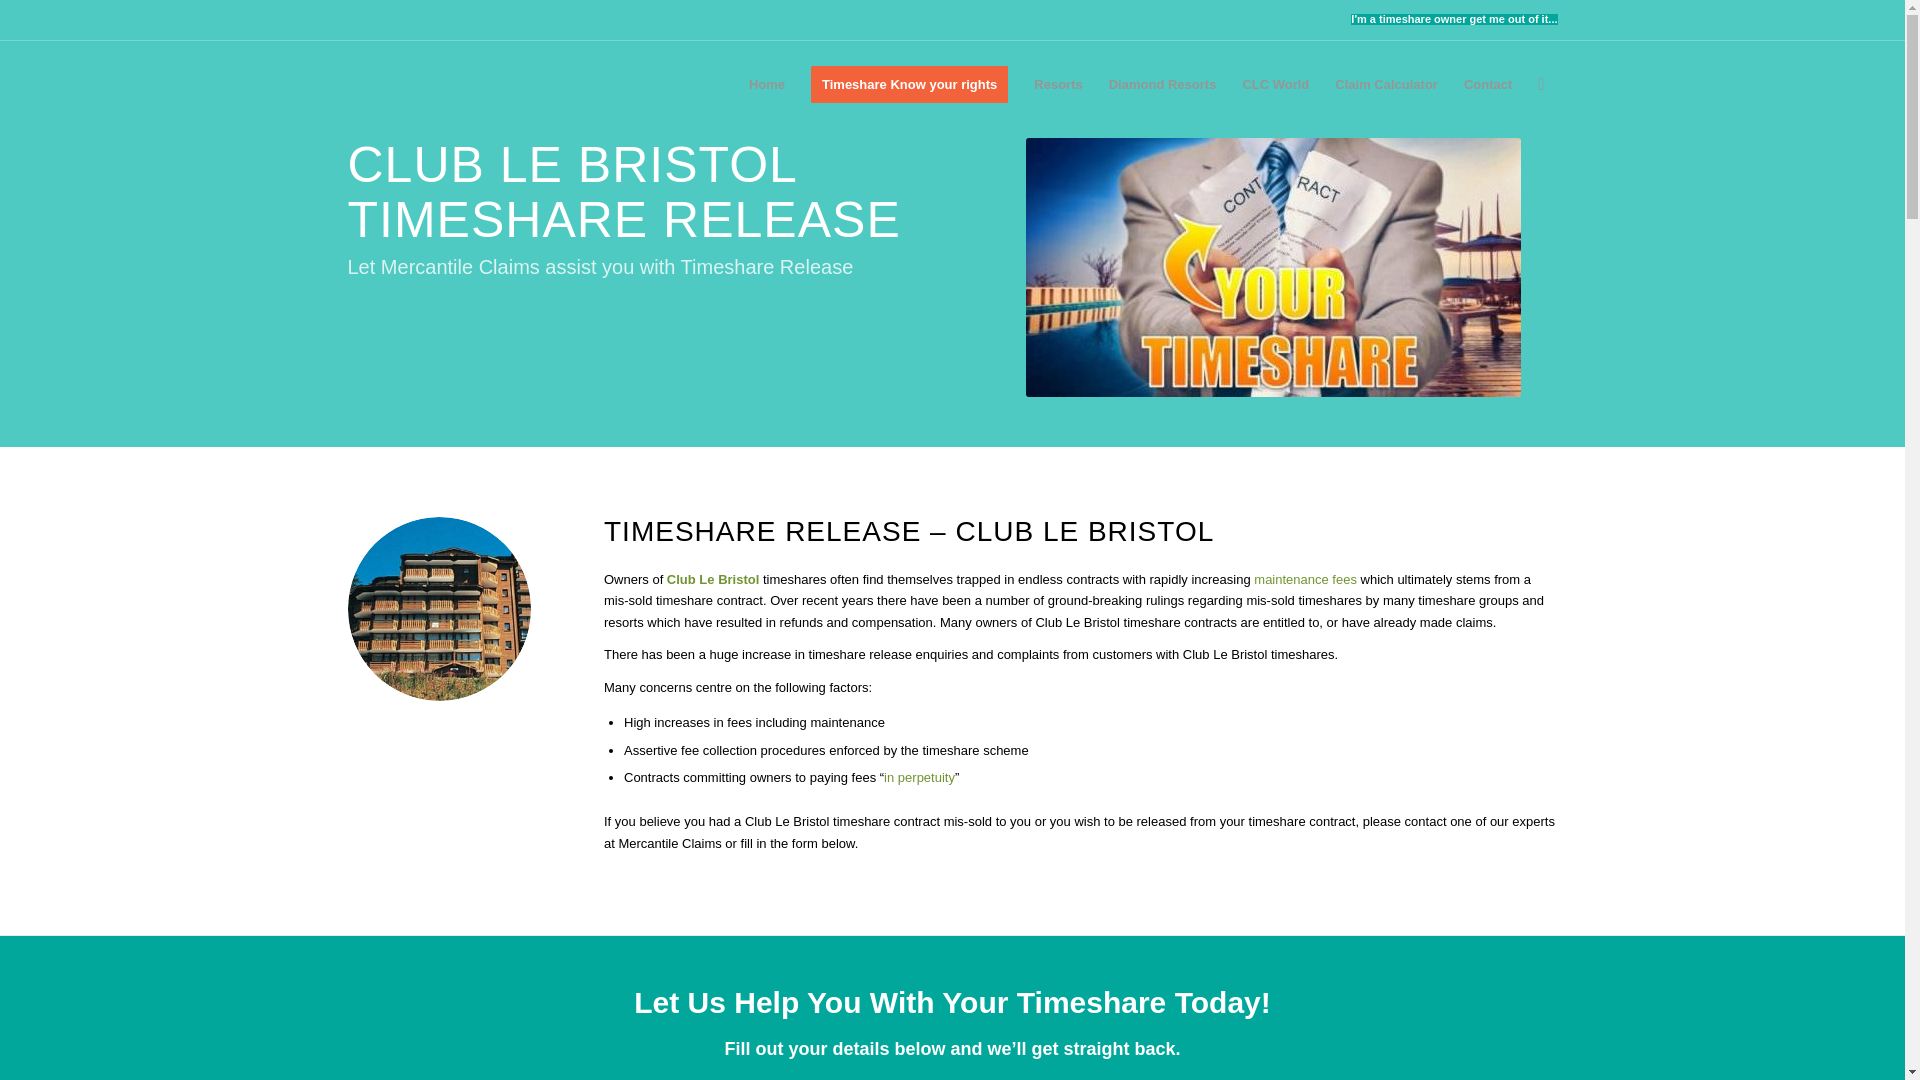 The height and width of the screenshot is (1080, 1920). What do you see at coordinates (1163, 84) in the screenshot?
I see `Diamond Resorts` at bounding box center [1163, 84].